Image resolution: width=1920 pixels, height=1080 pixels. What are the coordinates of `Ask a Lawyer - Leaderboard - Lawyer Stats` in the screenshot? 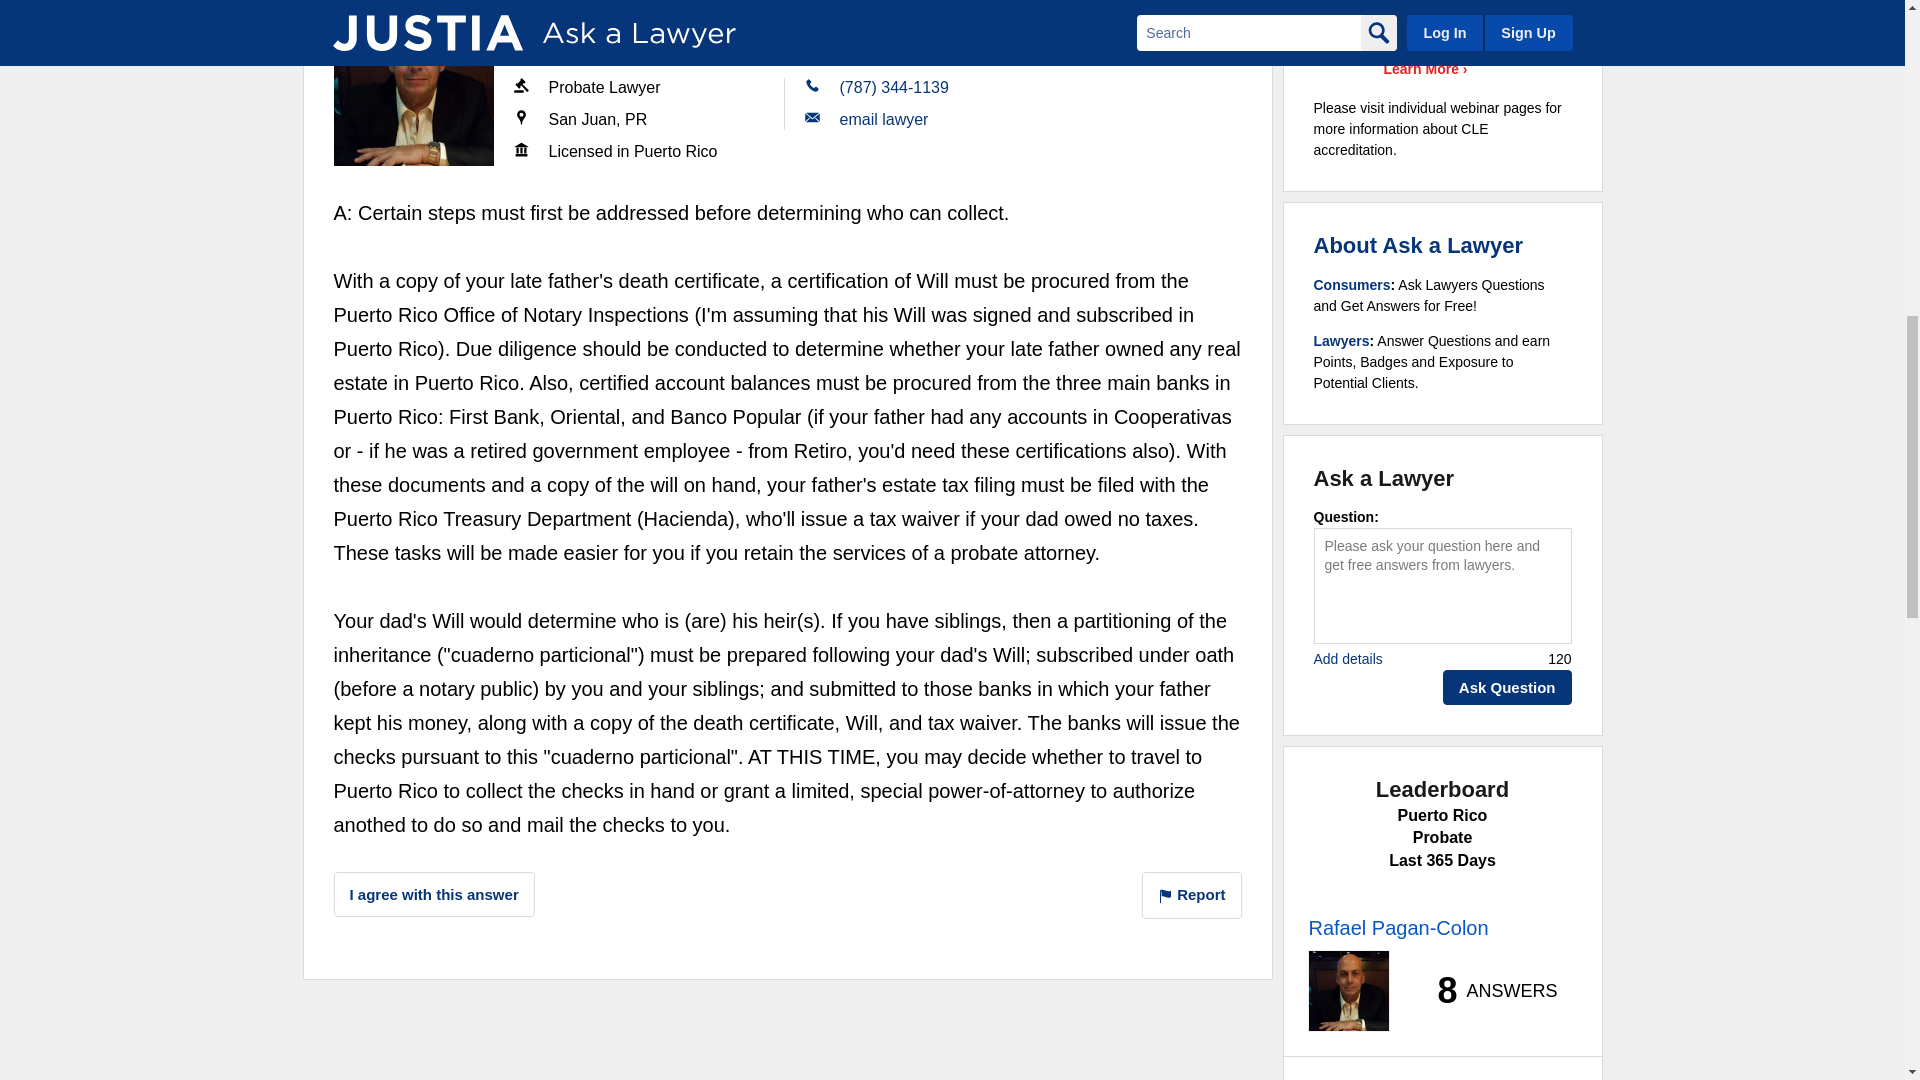 It's located at (1486, 990).